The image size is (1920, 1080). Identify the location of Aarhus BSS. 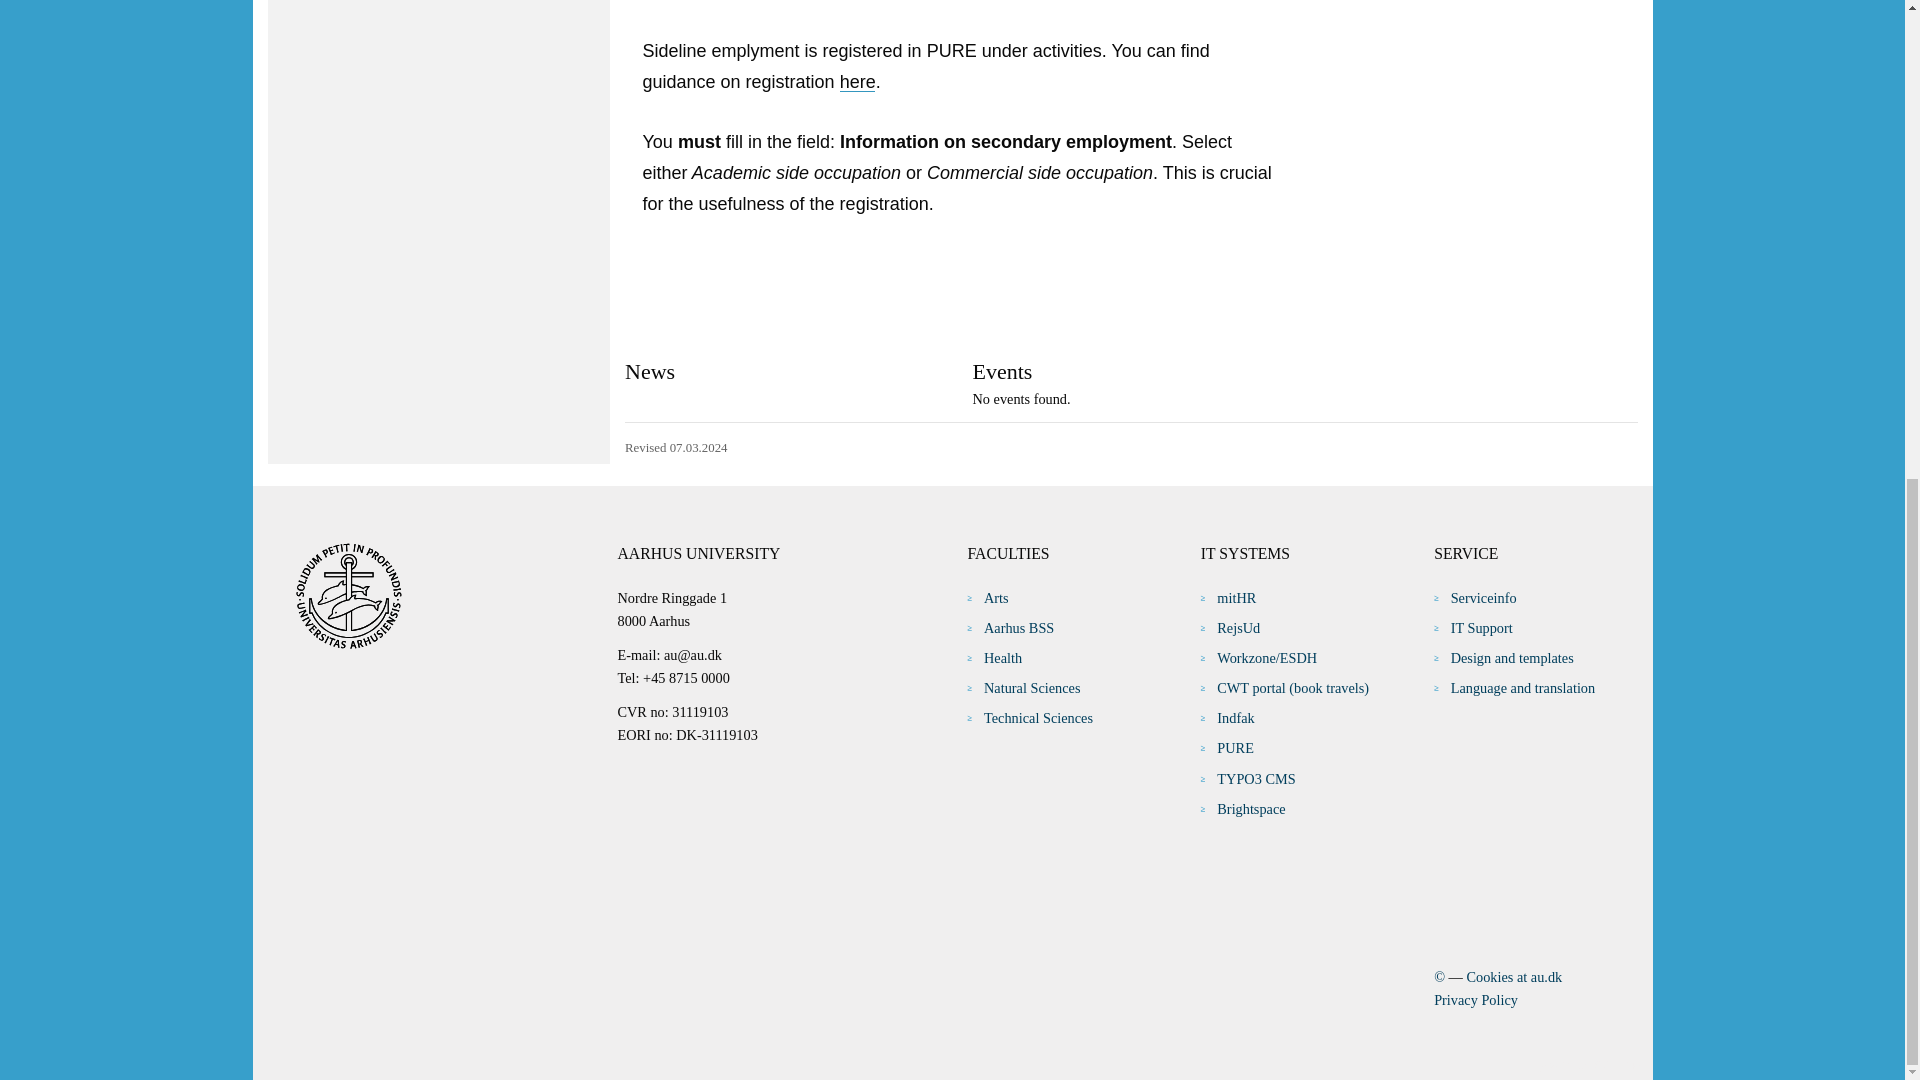
(1018, 628).